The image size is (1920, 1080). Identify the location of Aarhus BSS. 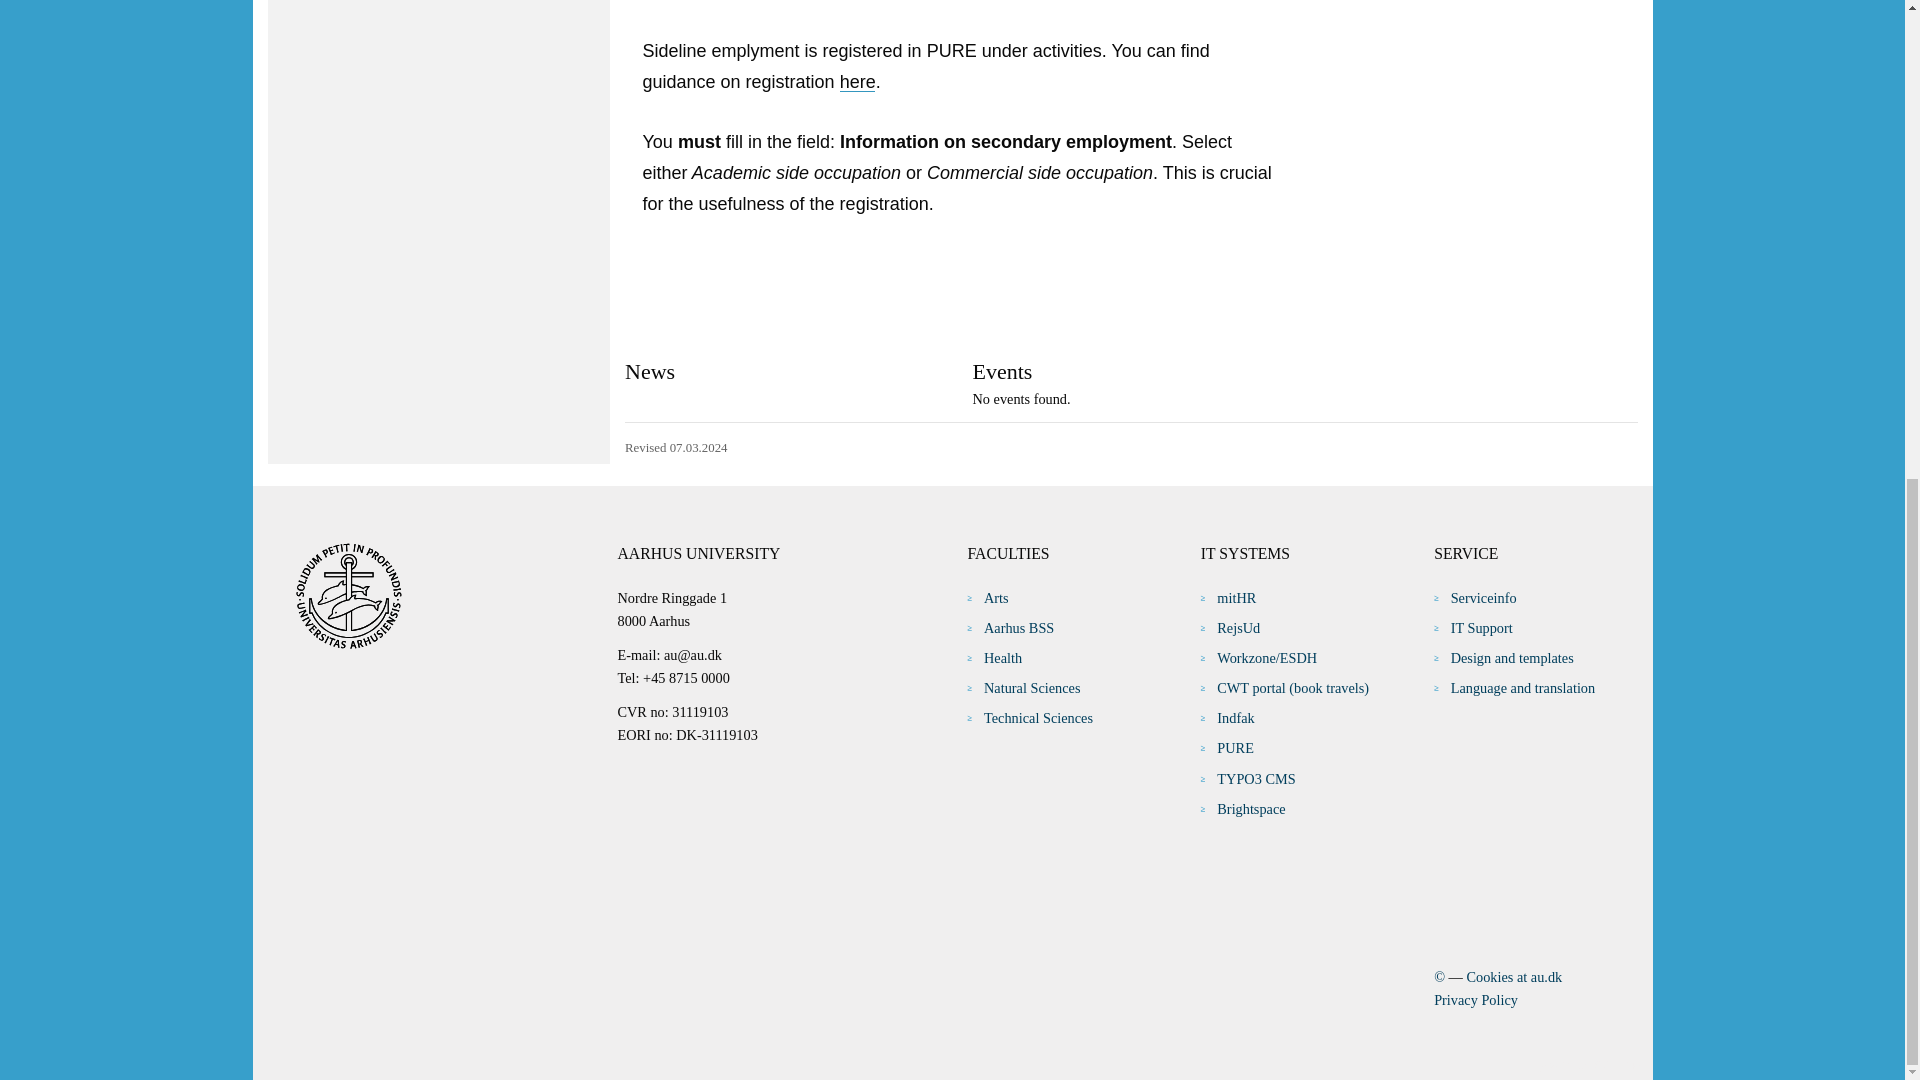
(1018, 628).